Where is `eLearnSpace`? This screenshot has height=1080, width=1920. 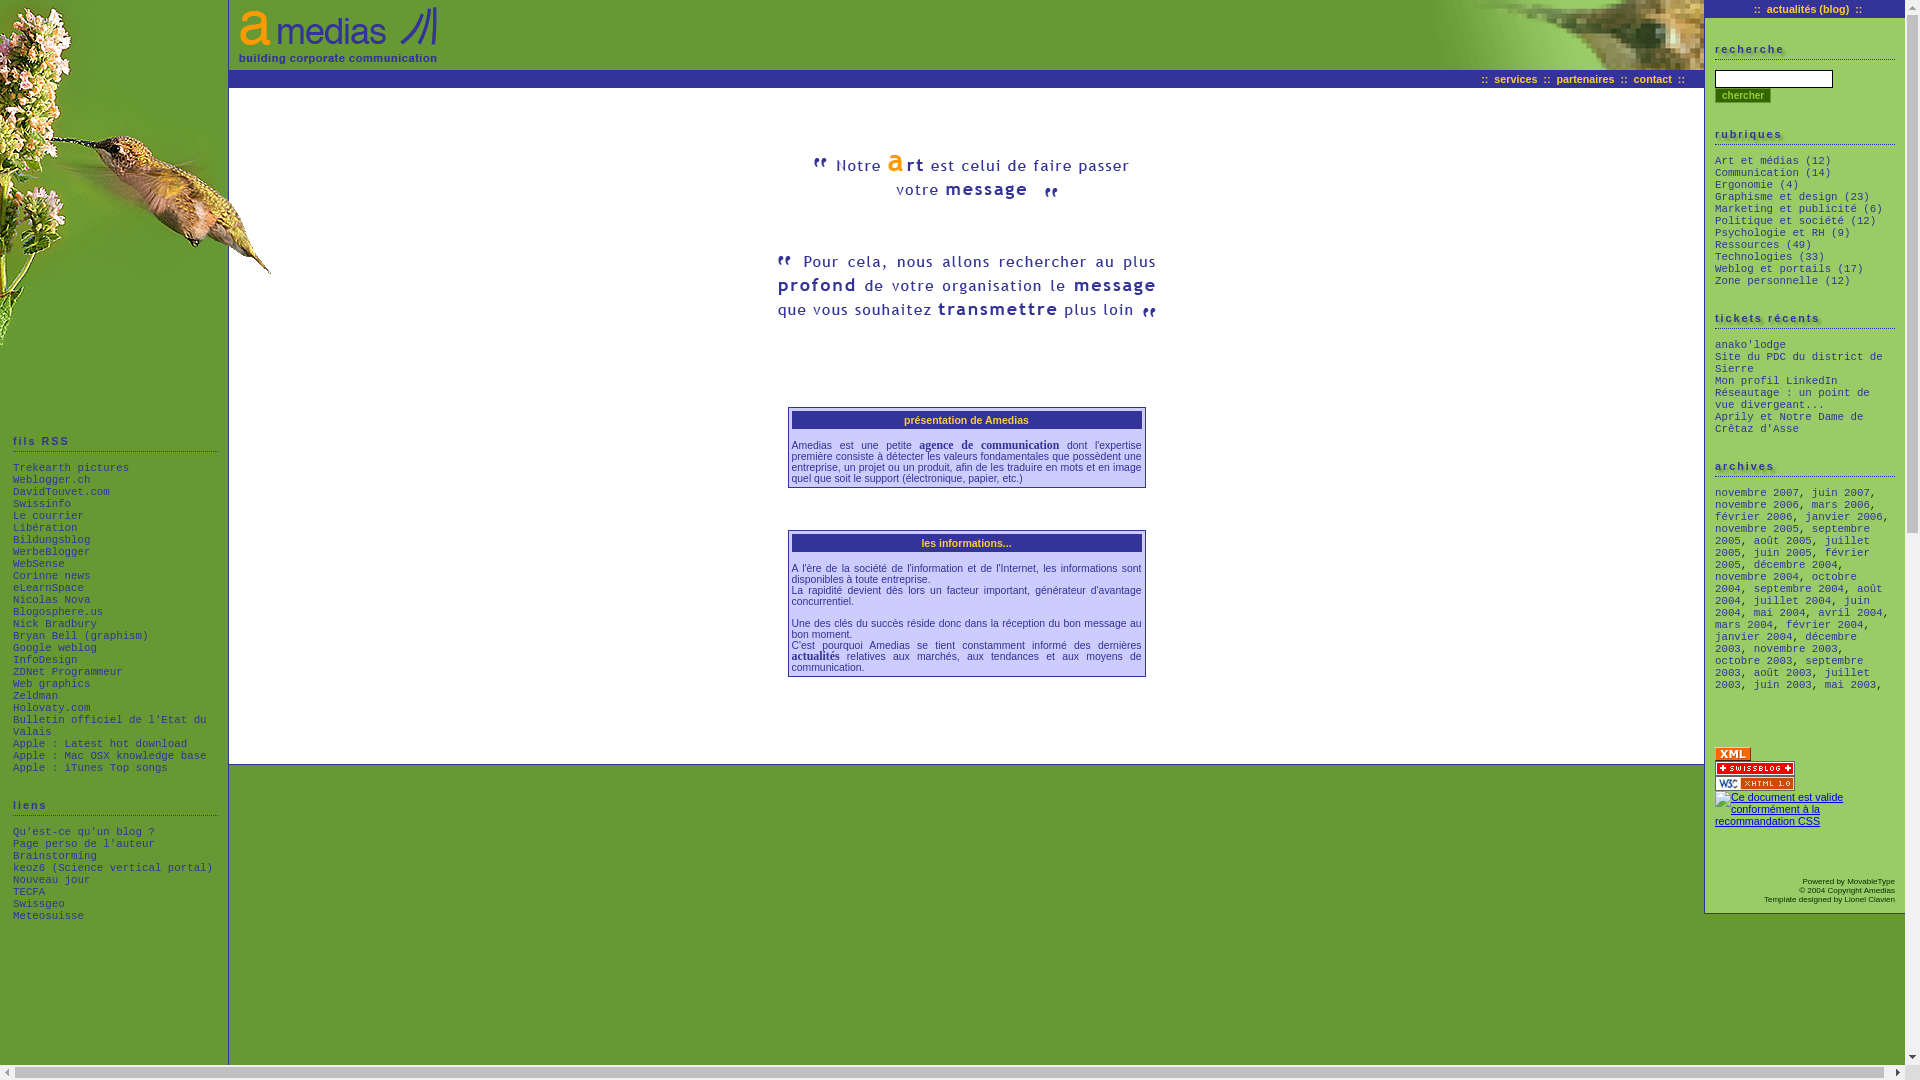
eLearnSpace is located at coordinates (48, 588).